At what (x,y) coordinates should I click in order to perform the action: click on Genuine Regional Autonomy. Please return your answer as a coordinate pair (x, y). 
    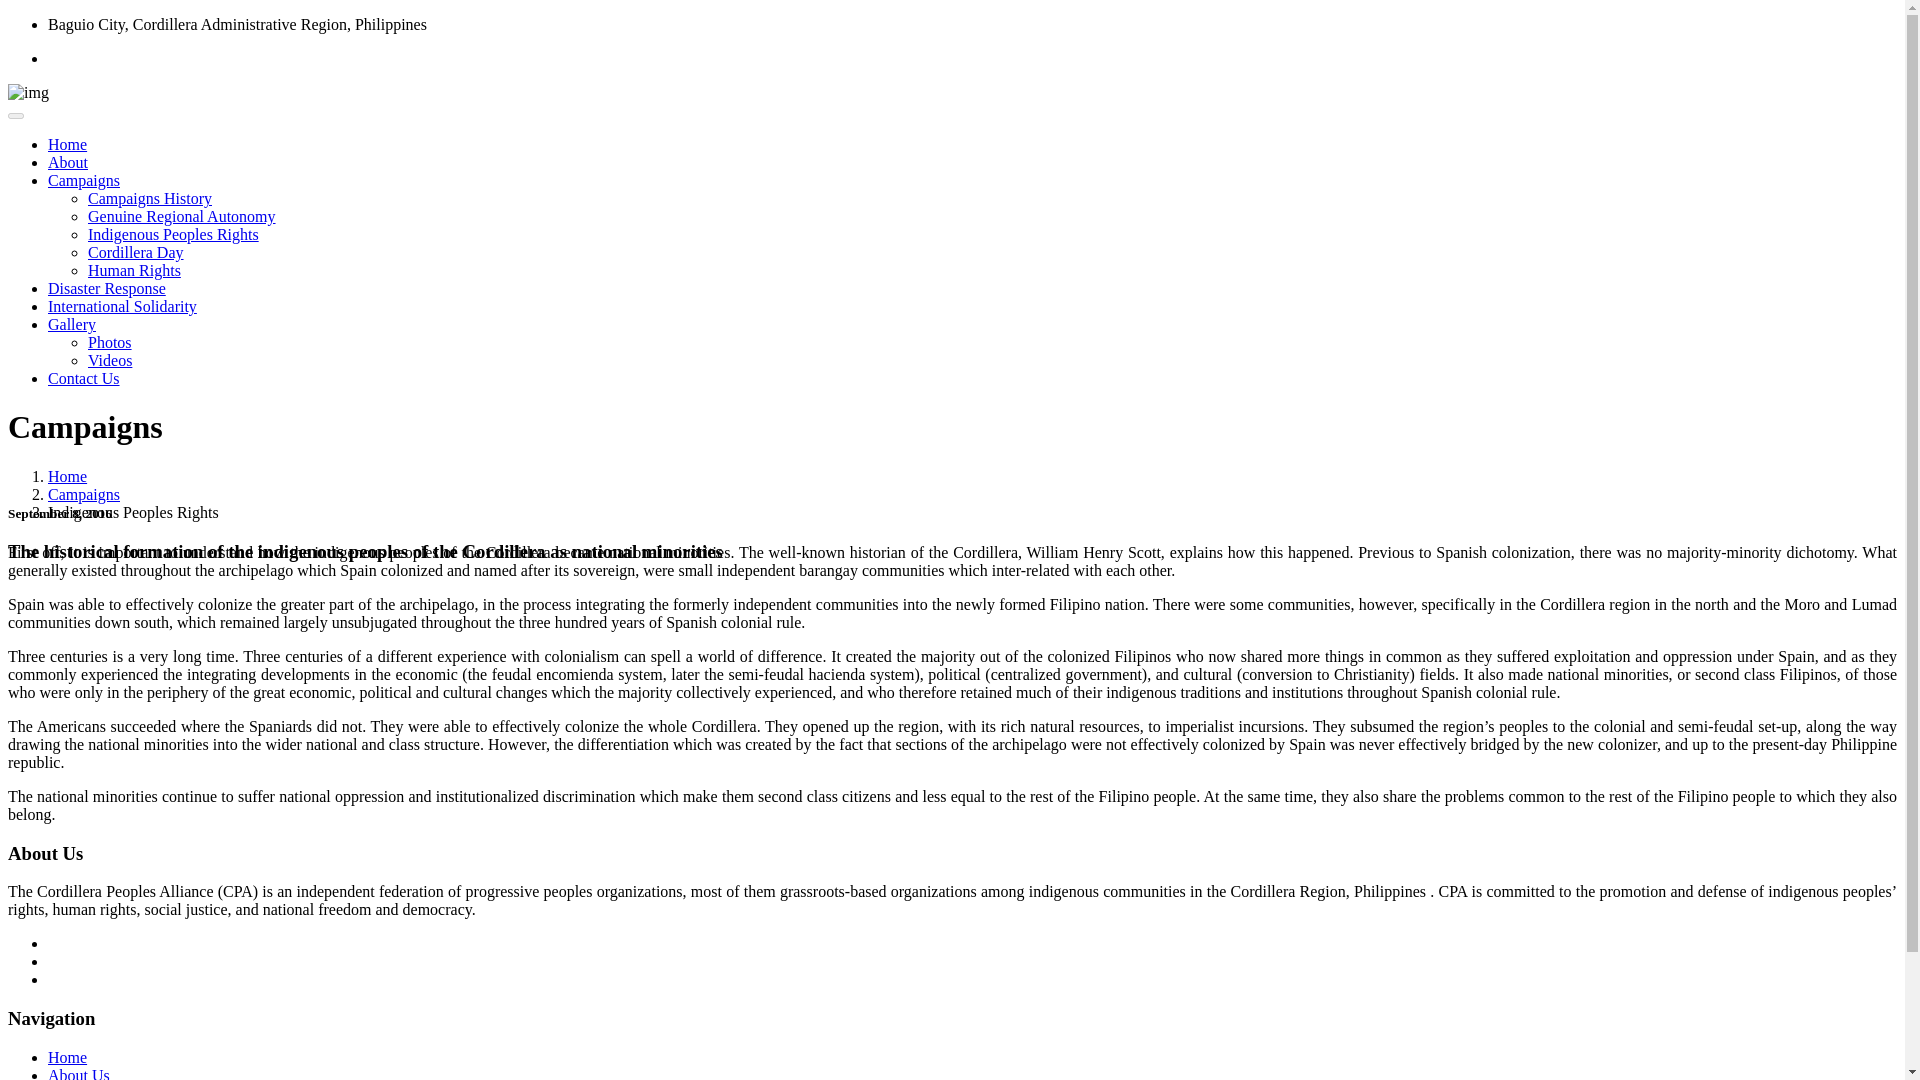
    Looking at the image, I should click on (182, 216).